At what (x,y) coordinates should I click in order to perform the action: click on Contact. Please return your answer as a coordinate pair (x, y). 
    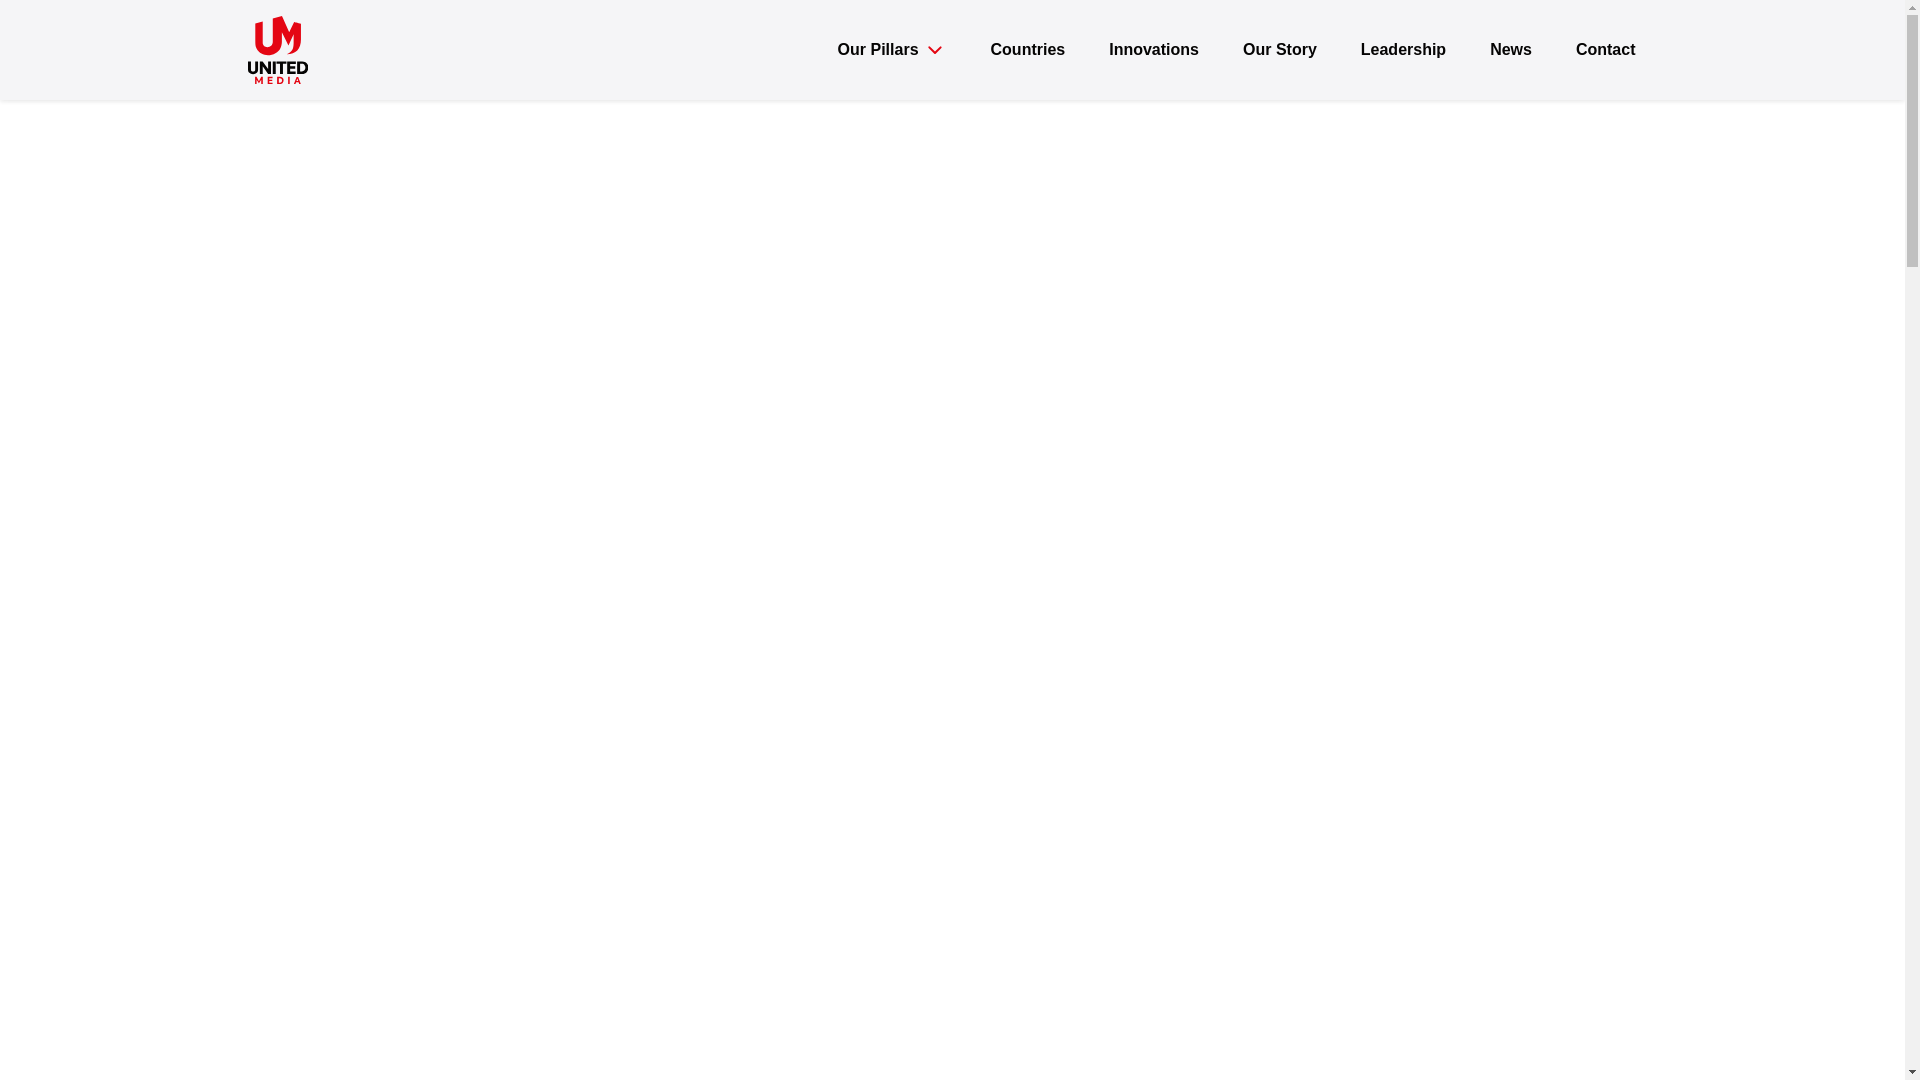
    Looking at the image, I should click on (1606, 50).